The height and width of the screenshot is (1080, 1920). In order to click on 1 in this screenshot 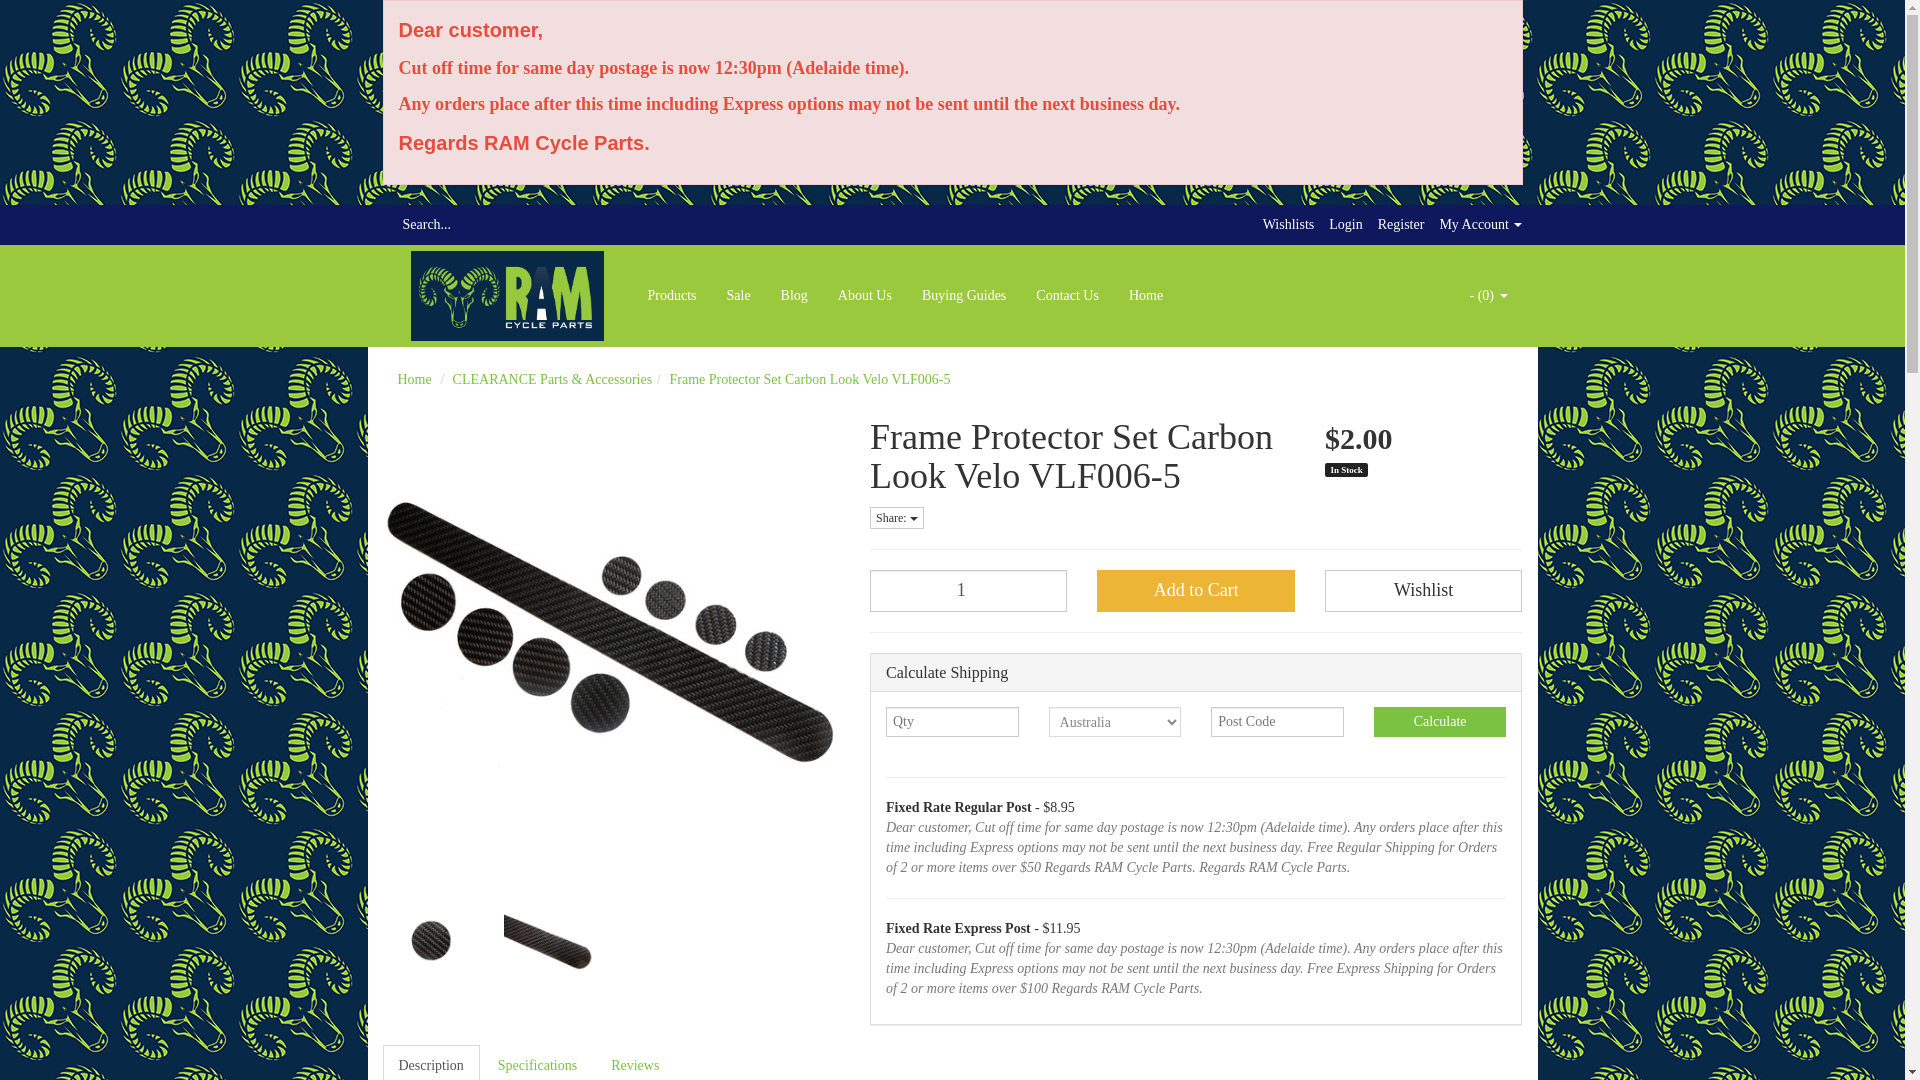, I will do `click(968, 591)`.